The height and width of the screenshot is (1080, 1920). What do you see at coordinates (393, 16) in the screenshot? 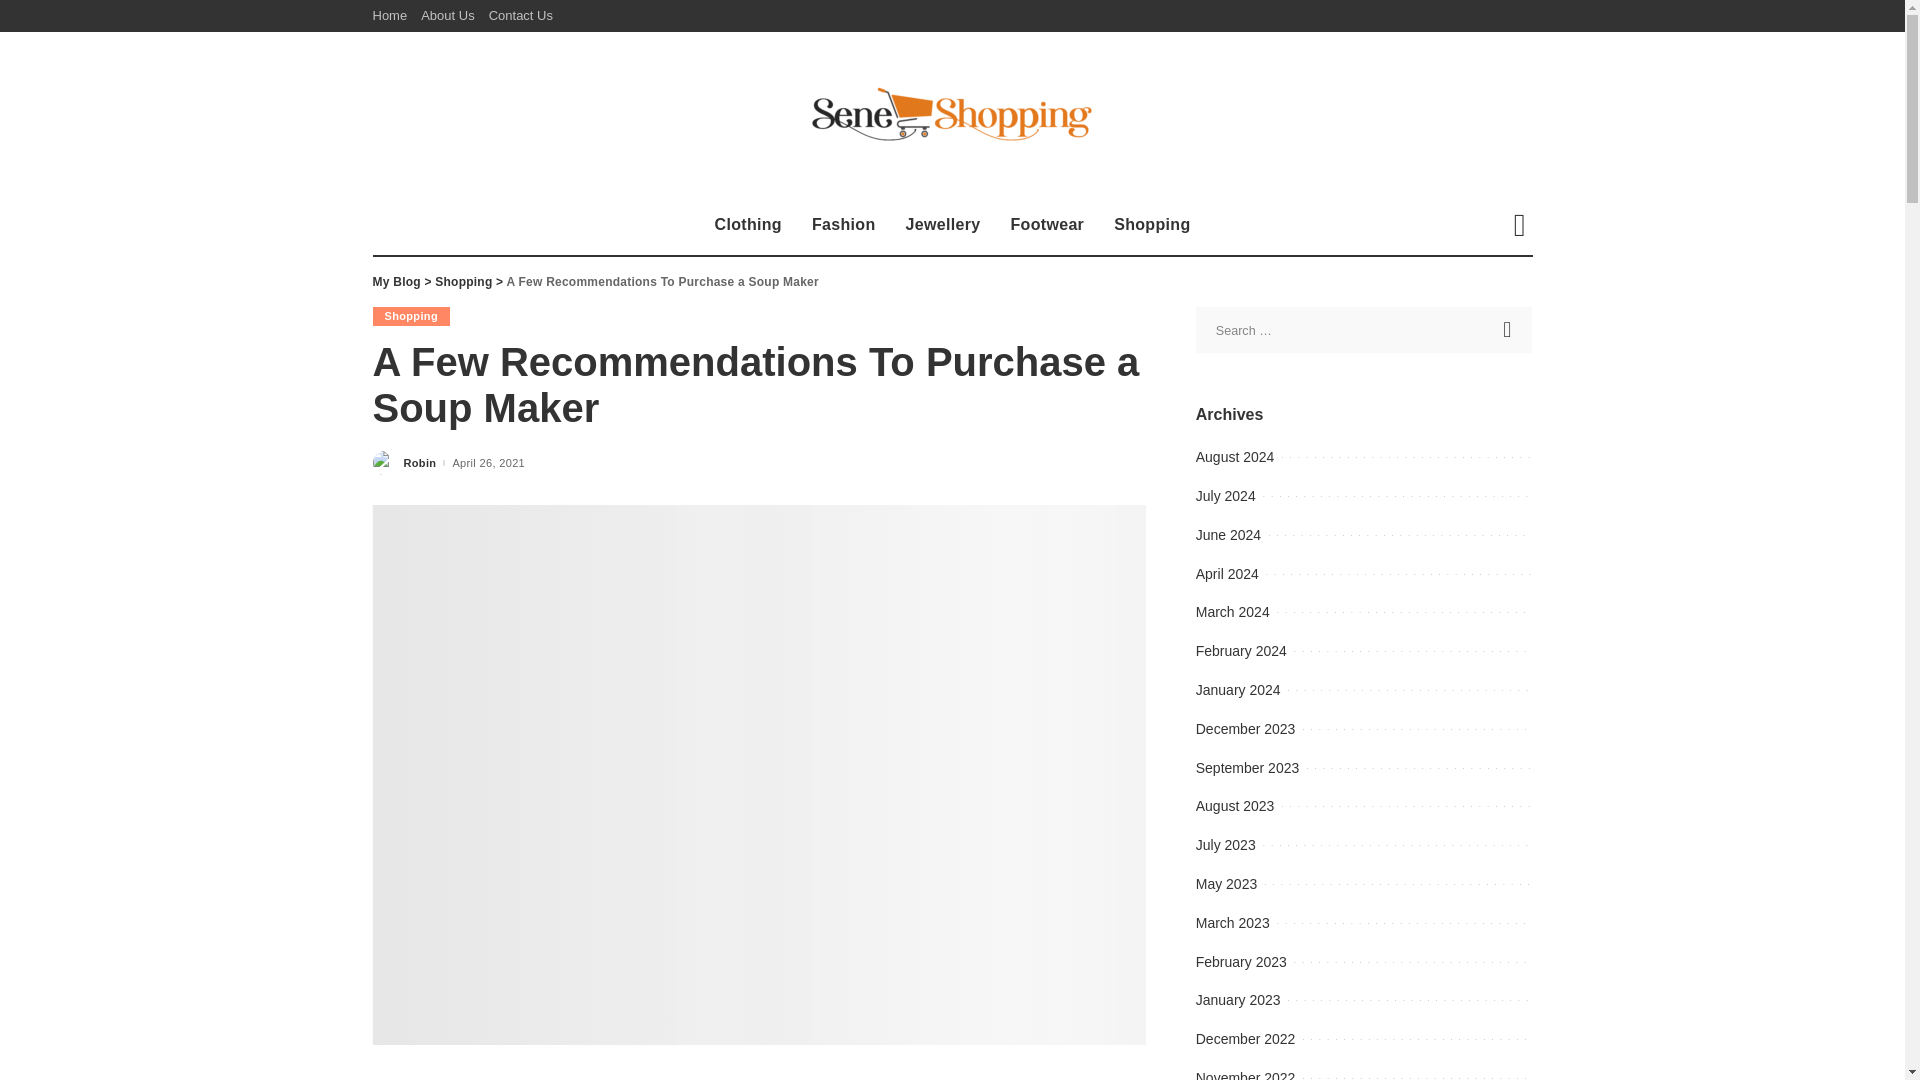
I see `Home` at bounding box center [393, 16].